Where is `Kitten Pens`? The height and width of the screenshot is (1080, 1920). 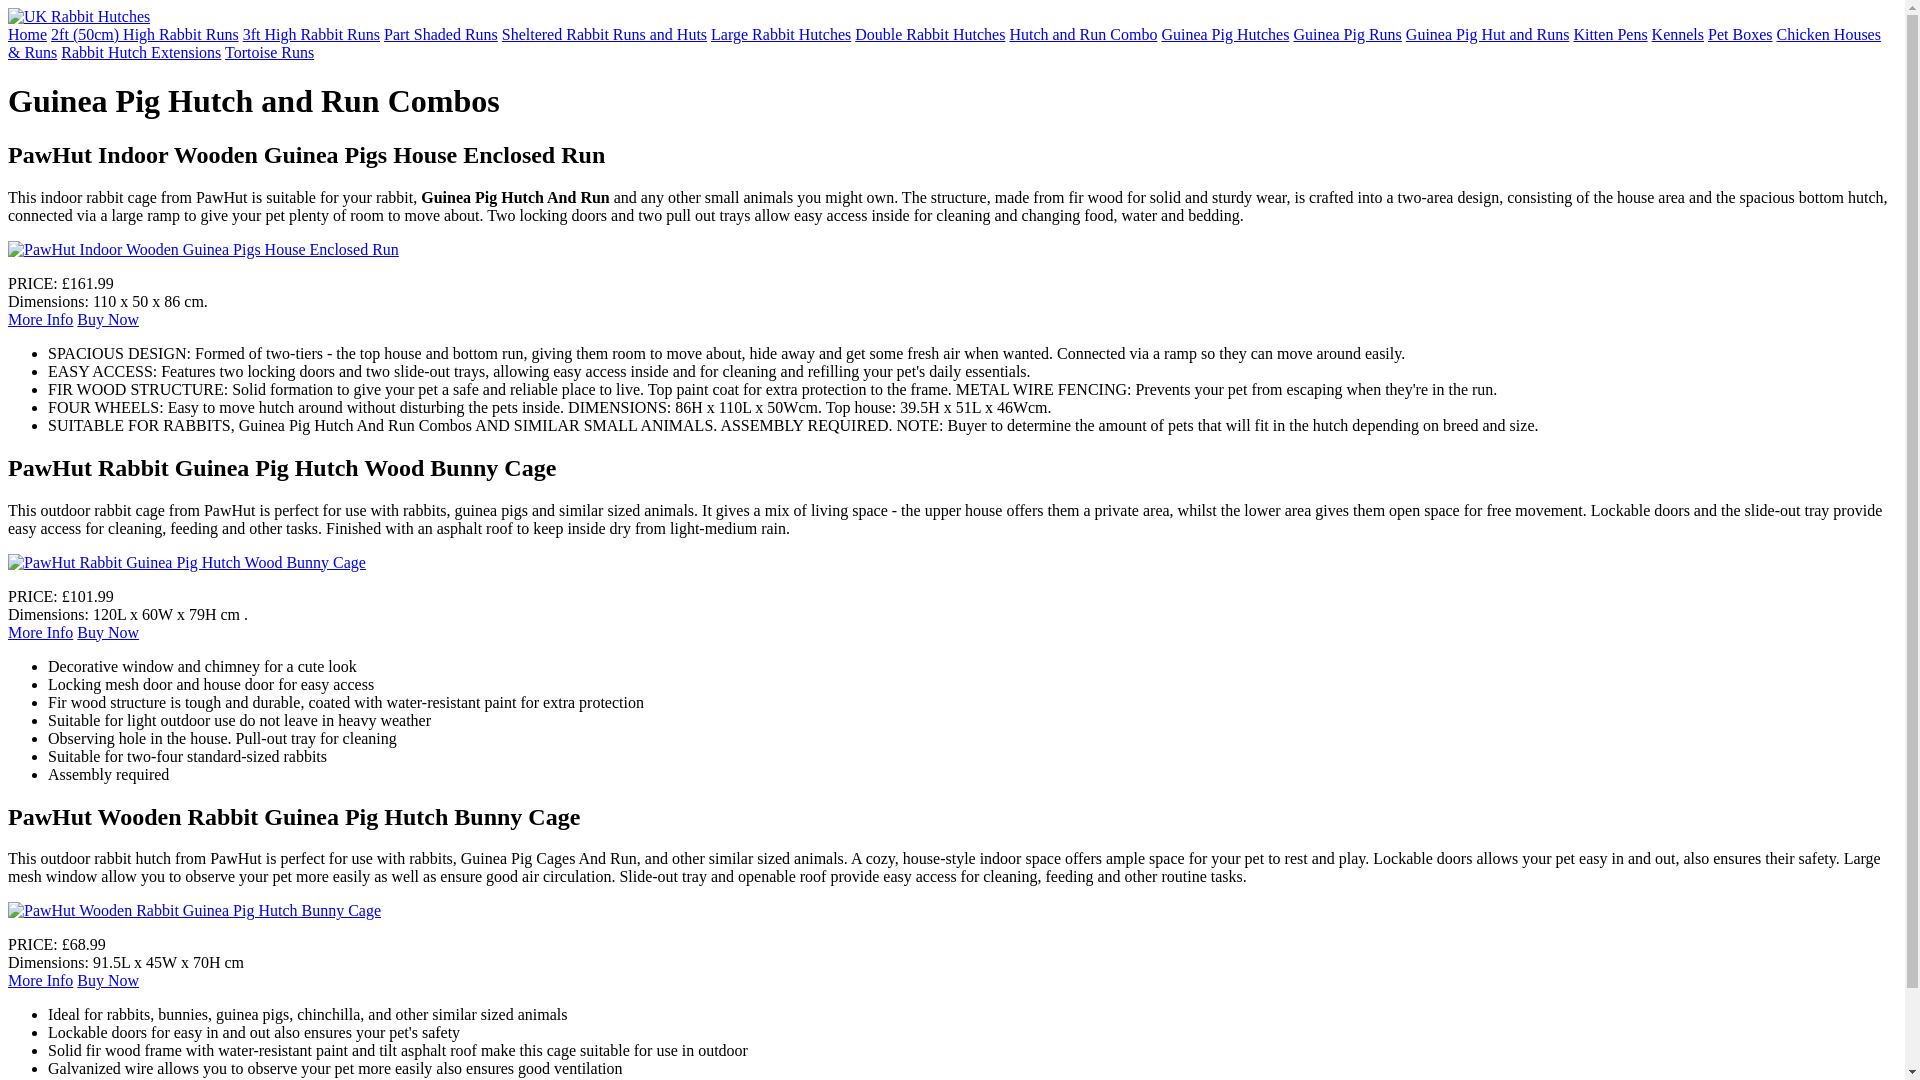 Kitten Pens is located at coordinates (1610, 34).